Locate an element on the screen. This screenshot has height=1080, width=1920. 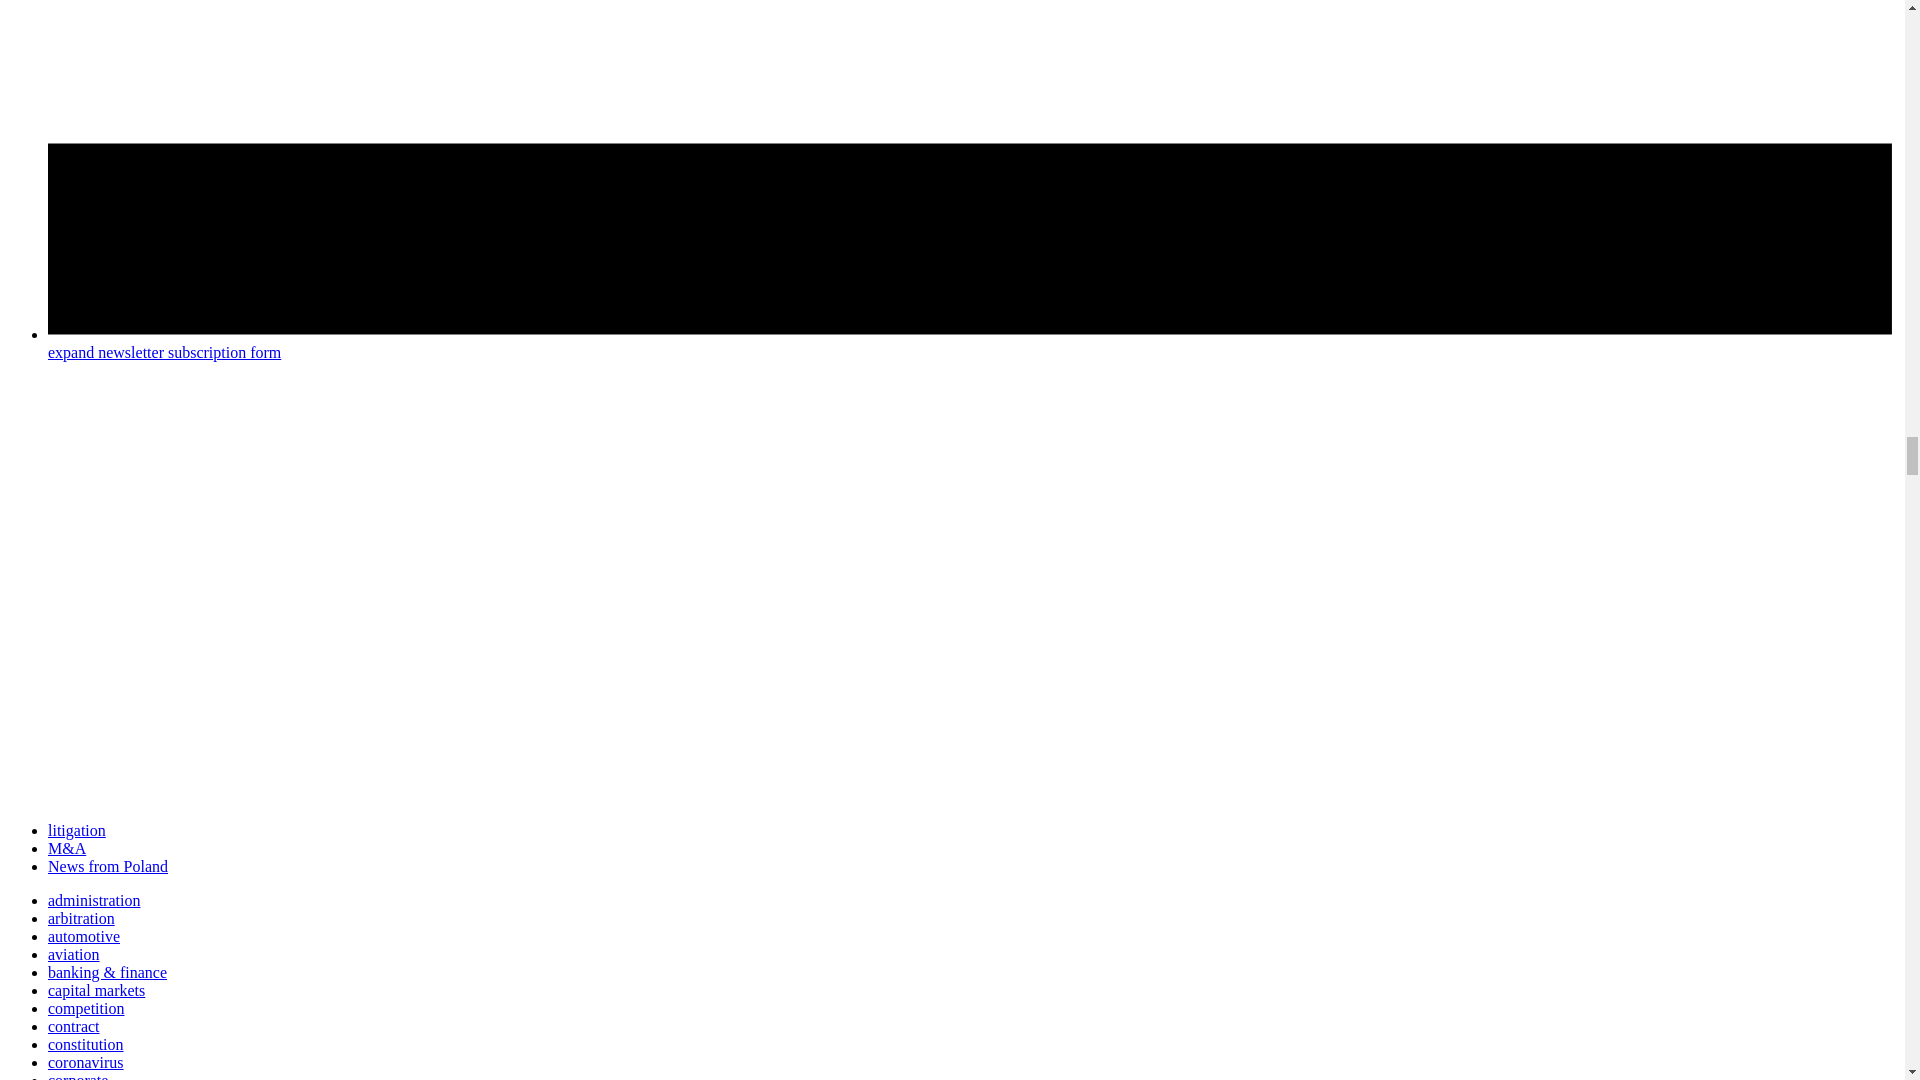
coronavirus is located at coordinates (86, 1062).